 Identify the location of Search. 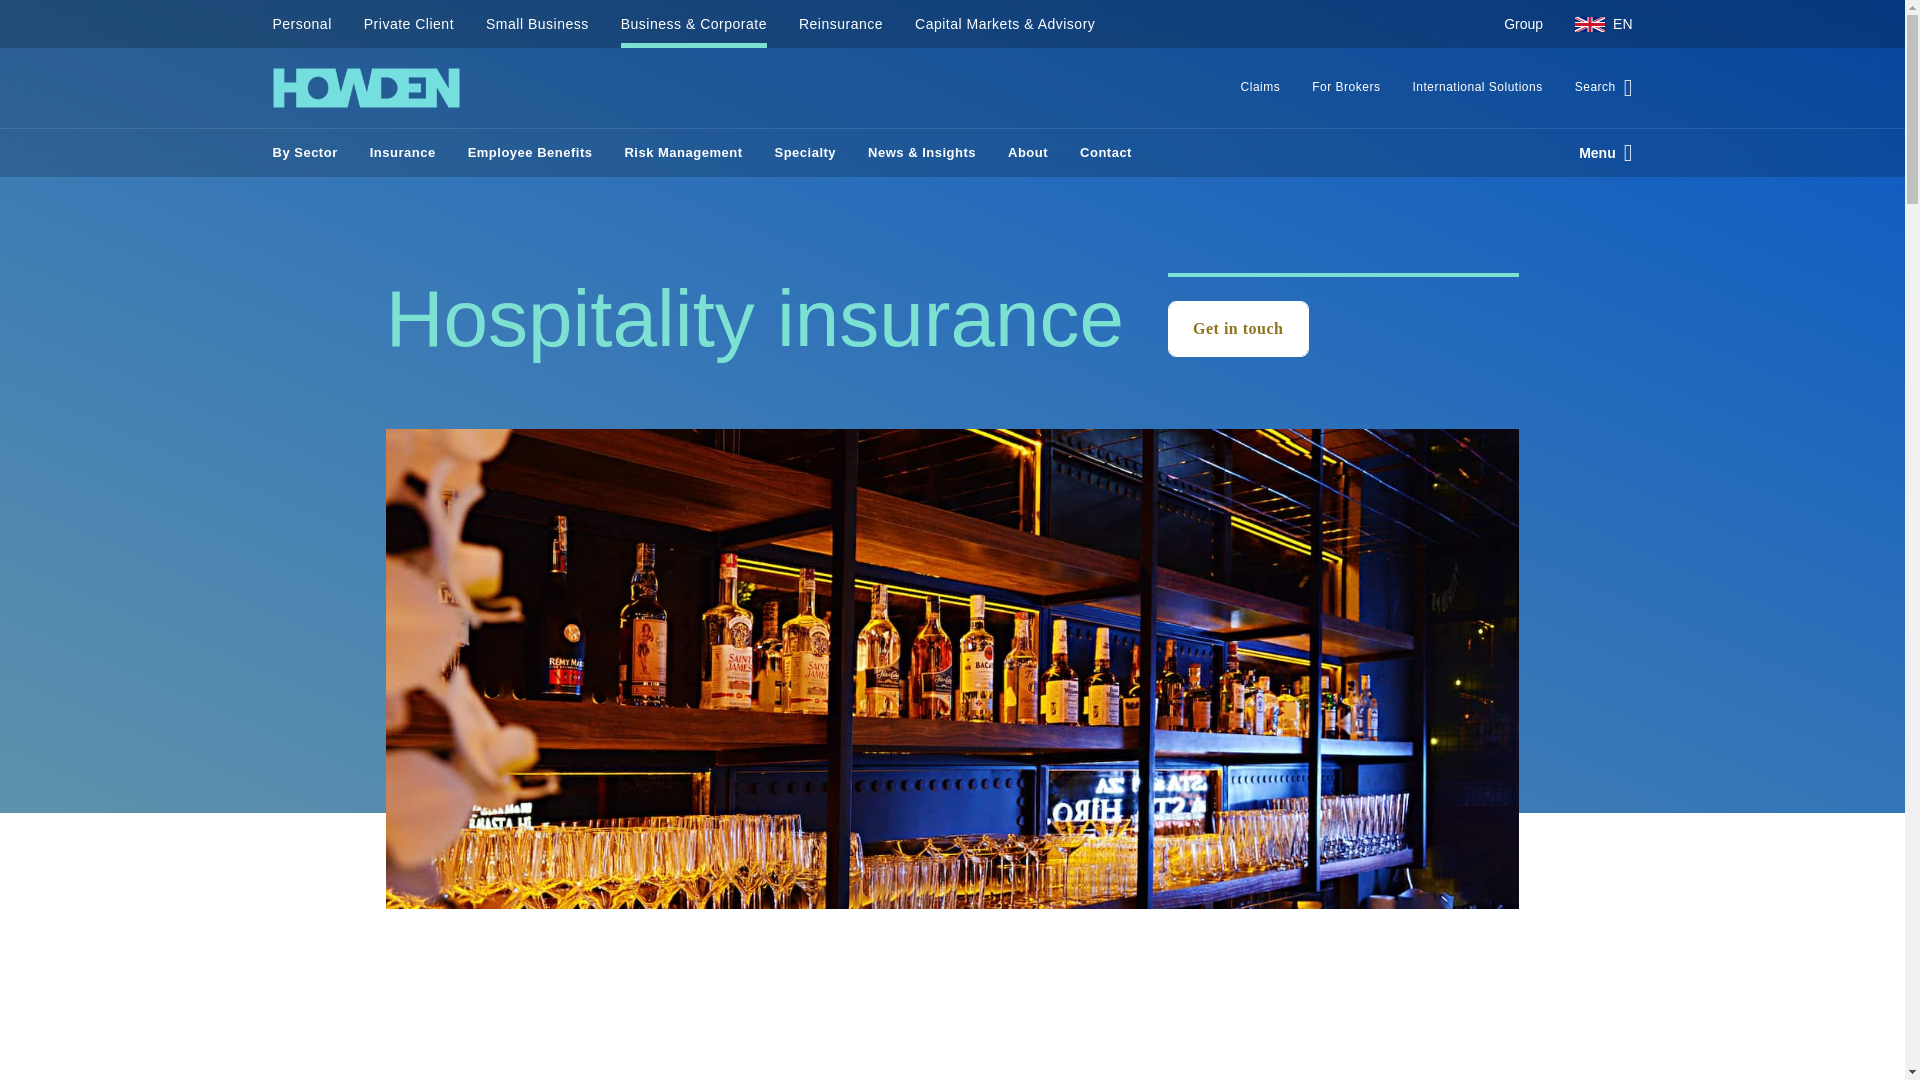
(1596, 88).